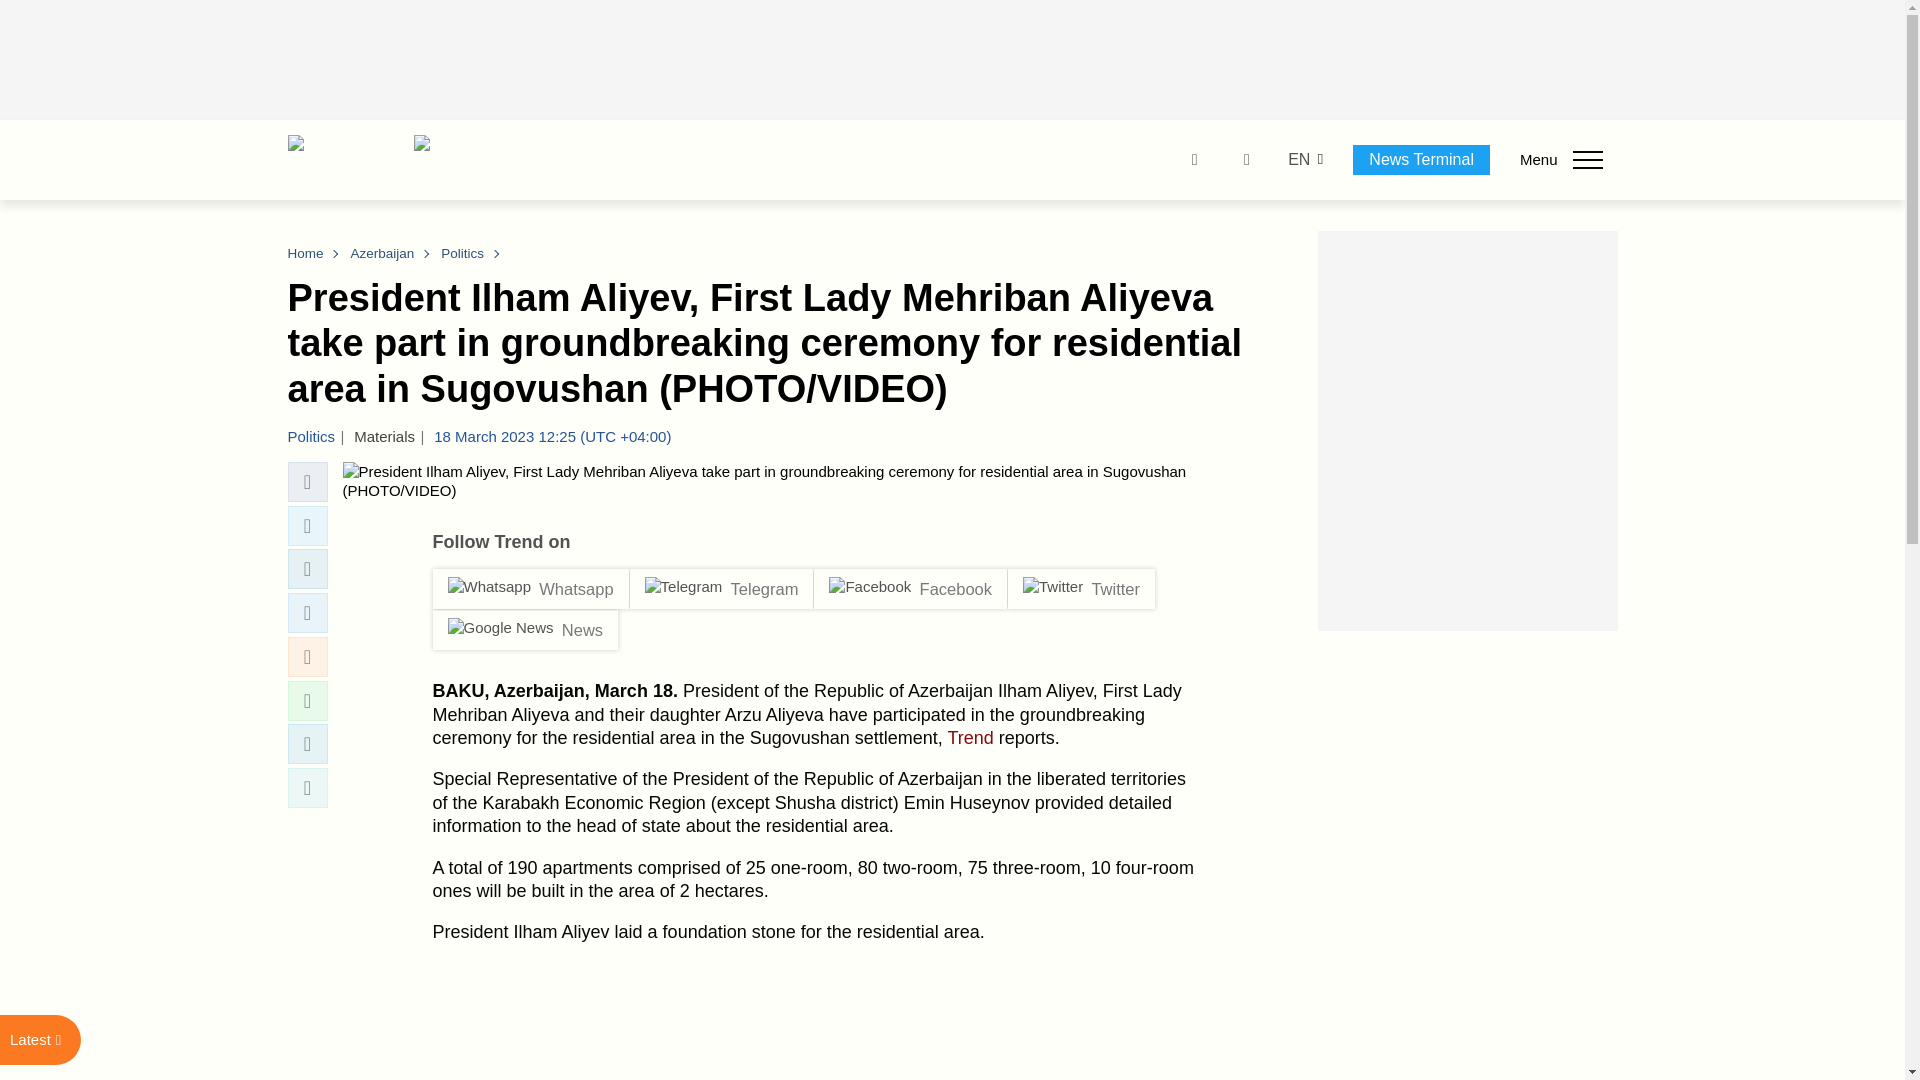  I want to click on News Terminal, so click(1421, 159).